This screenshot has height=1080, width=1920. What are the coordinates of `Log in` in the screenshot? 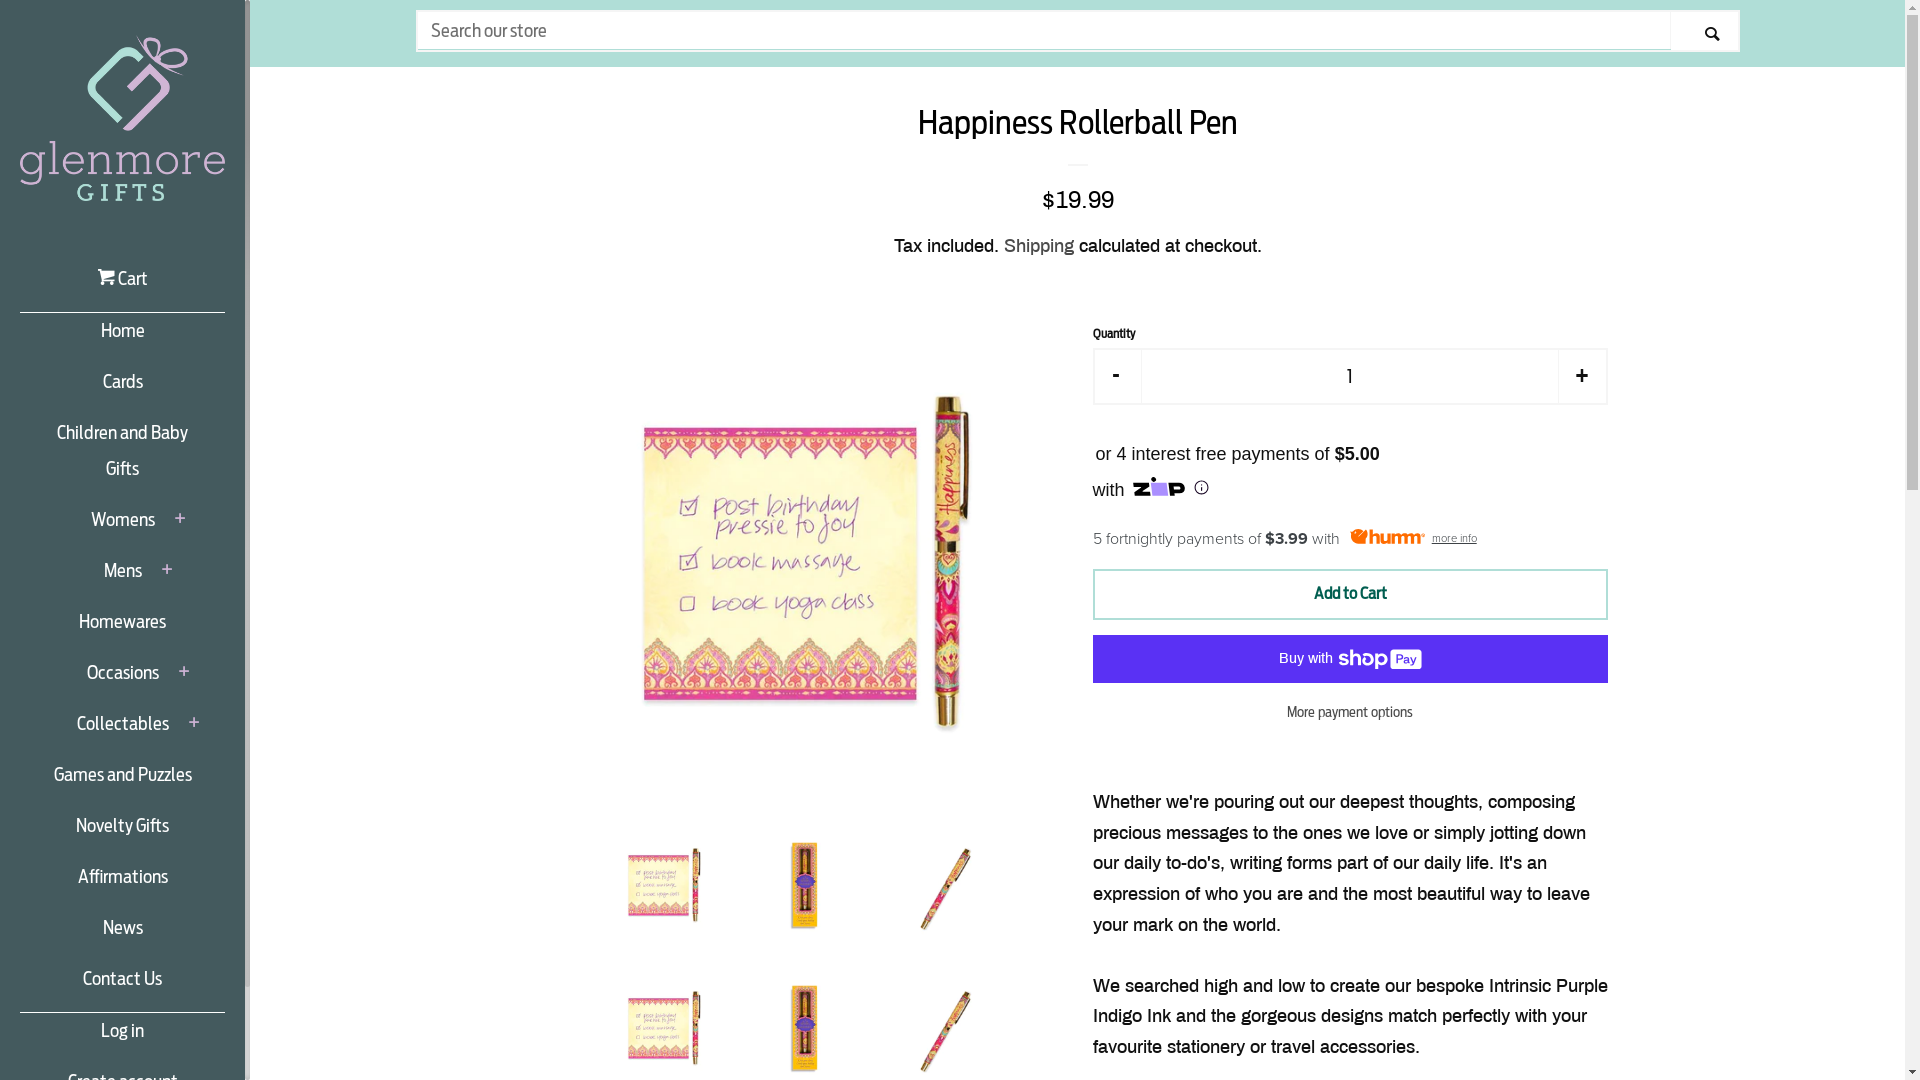 It's located at (122, 1038).